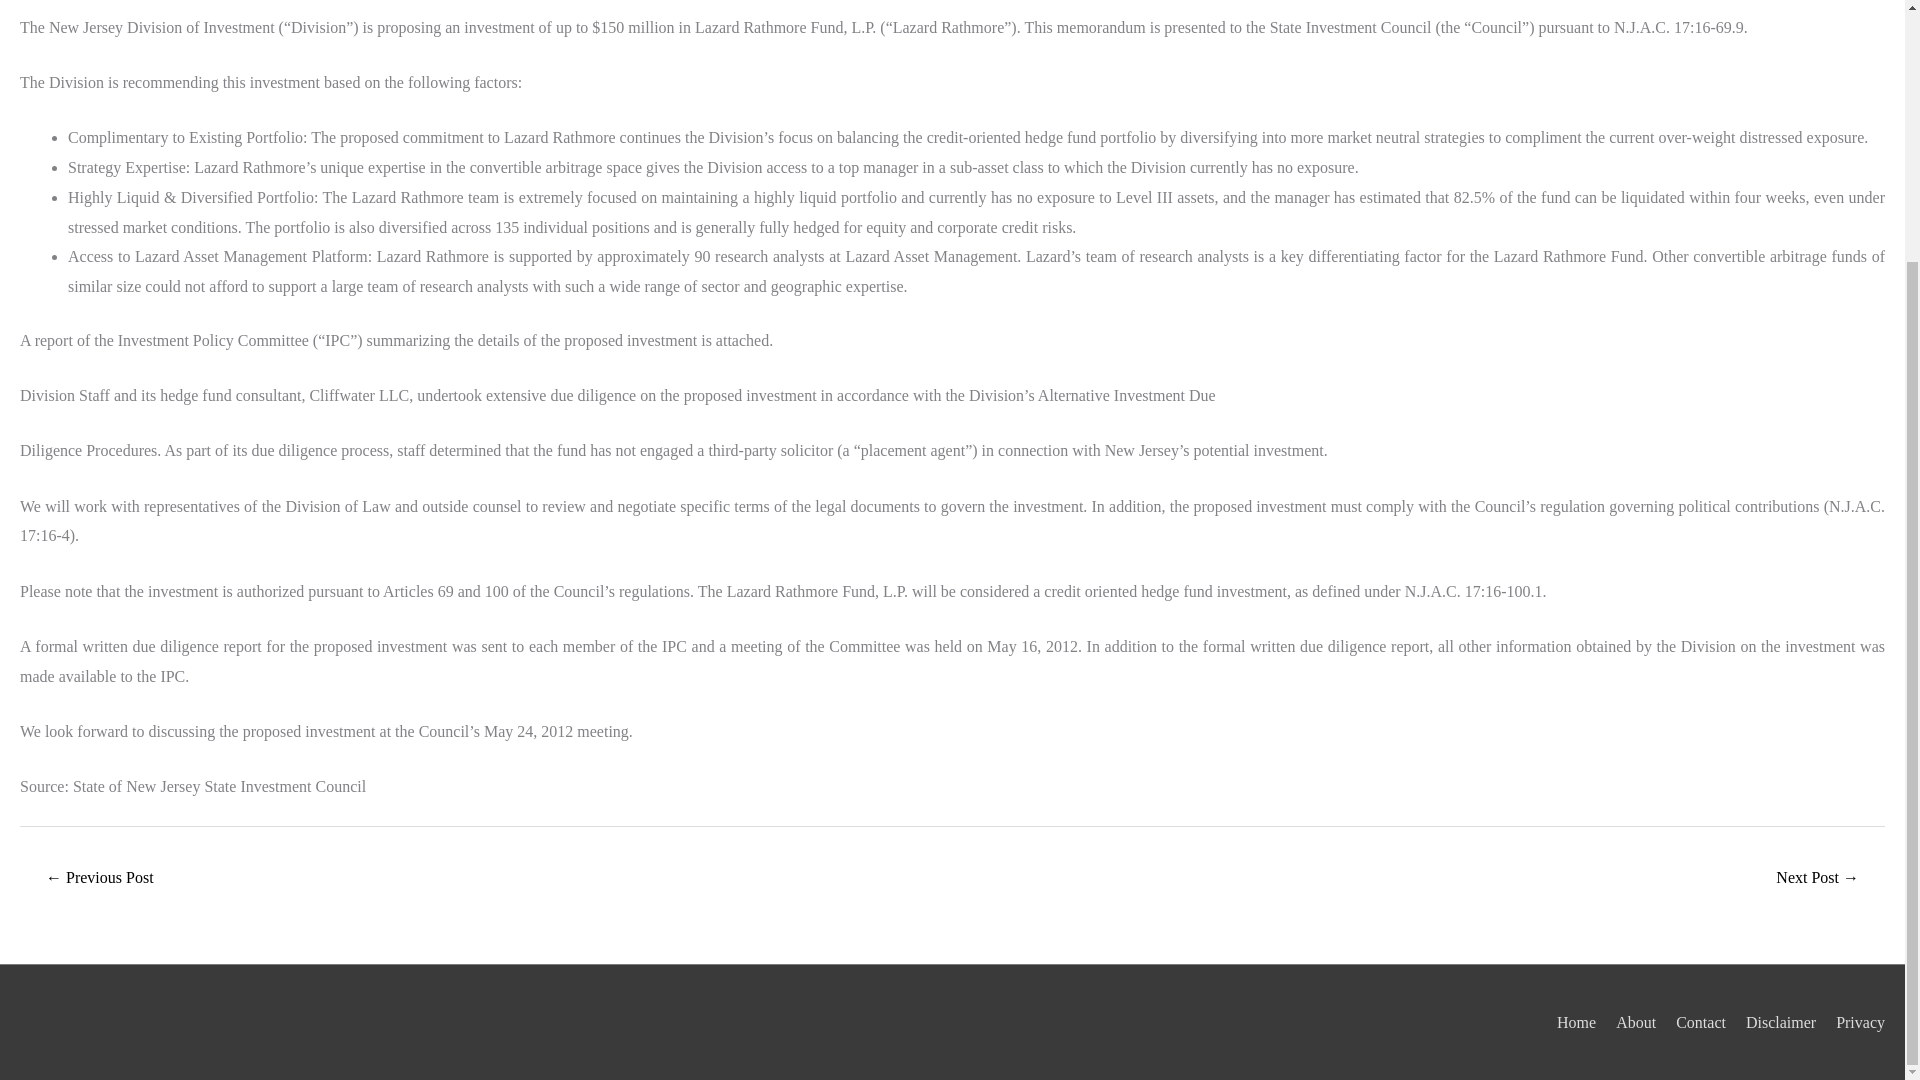  I want to click on Privacy, so click(1852, 1022).